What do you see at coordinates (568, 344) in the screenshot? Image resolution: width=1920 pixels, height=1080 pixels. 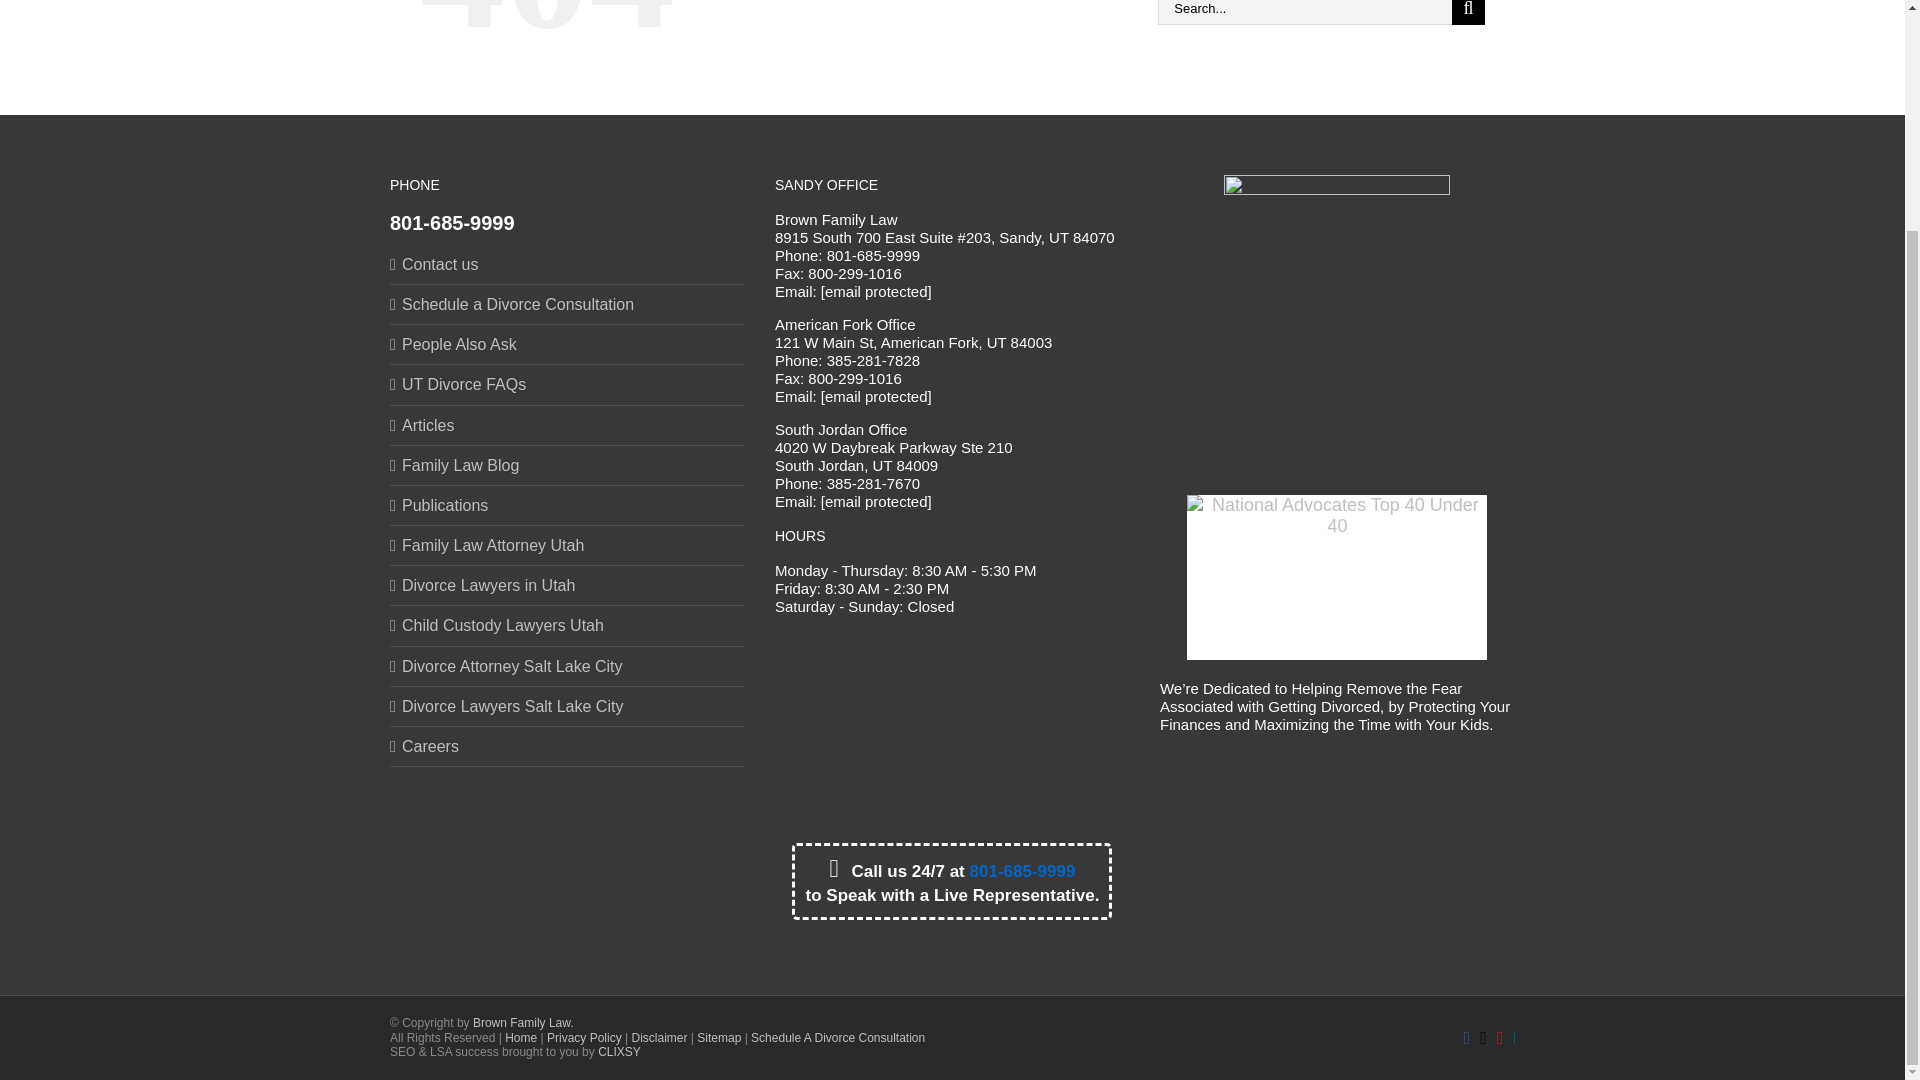 I see `People Also Ask` at bounding box center [568, 344].